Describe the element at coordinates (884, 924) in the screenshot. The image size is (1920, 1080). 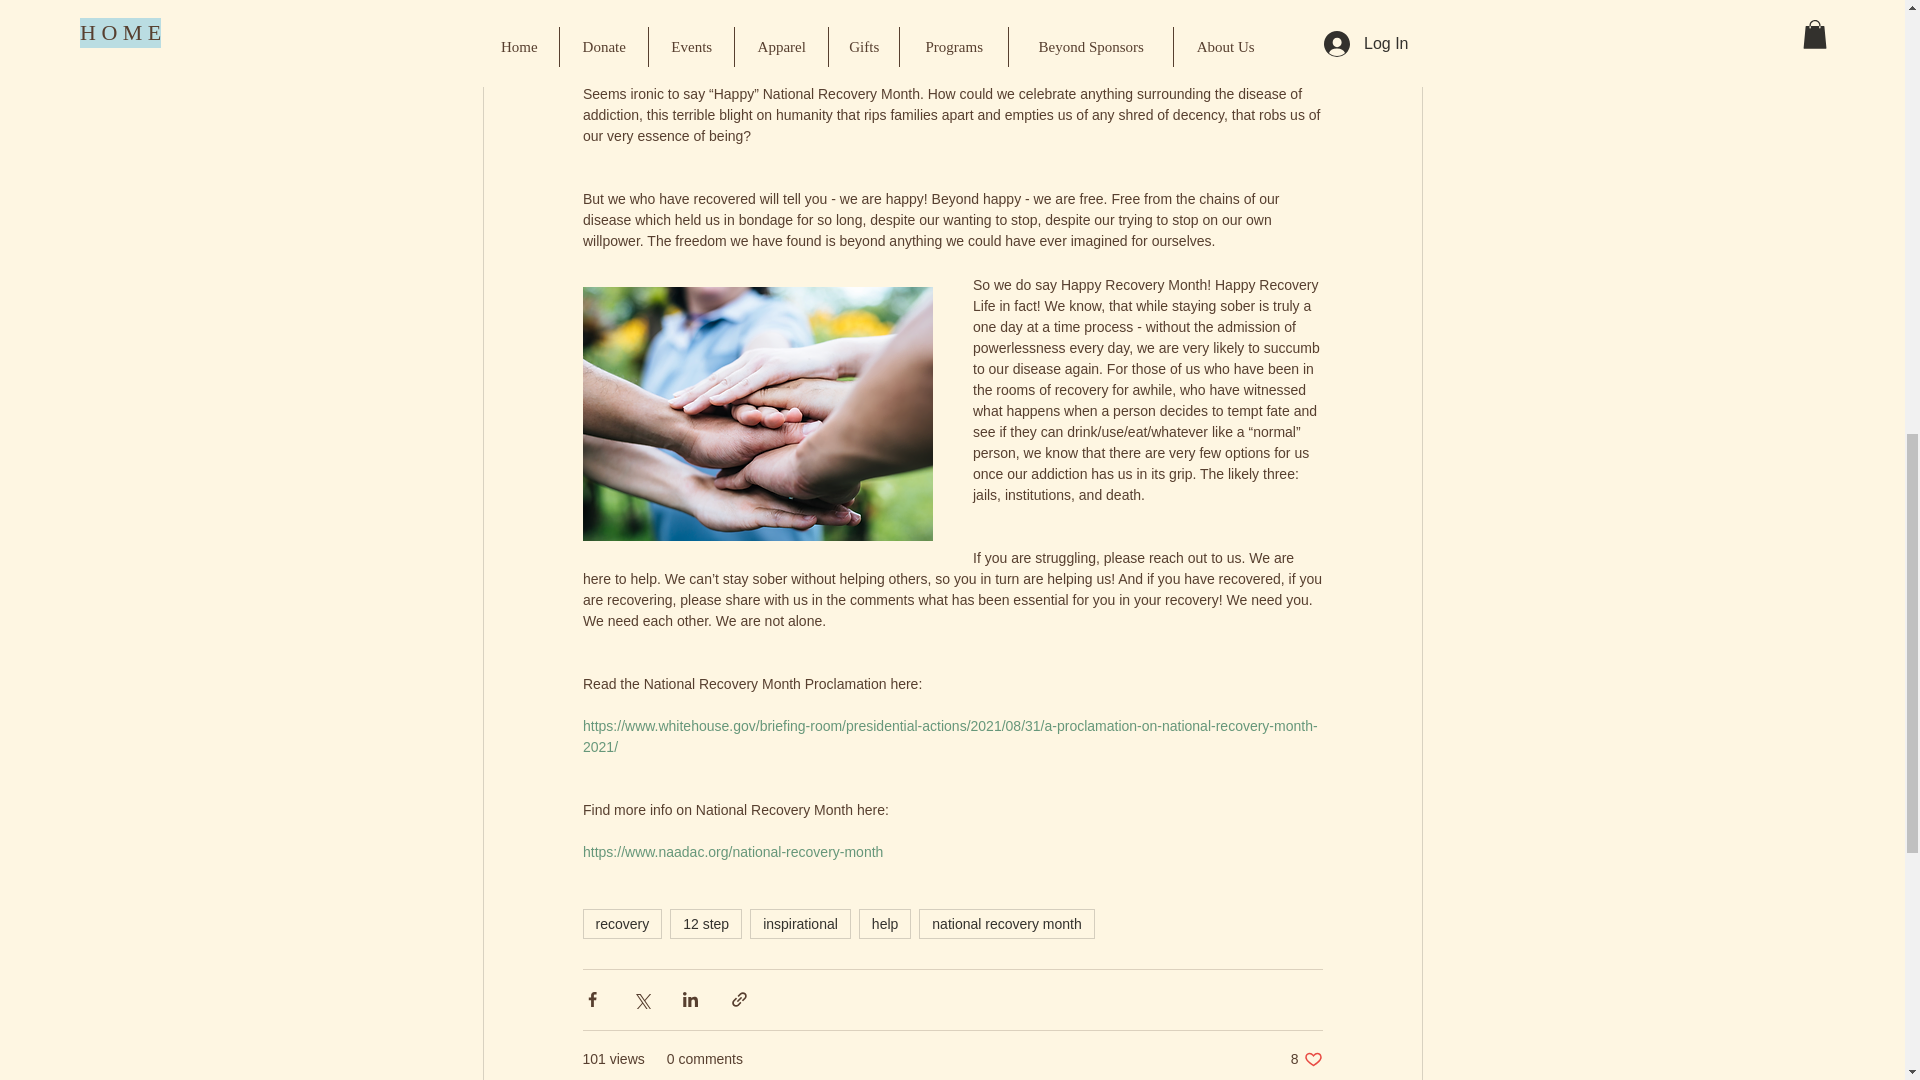
I see `help` at that location.